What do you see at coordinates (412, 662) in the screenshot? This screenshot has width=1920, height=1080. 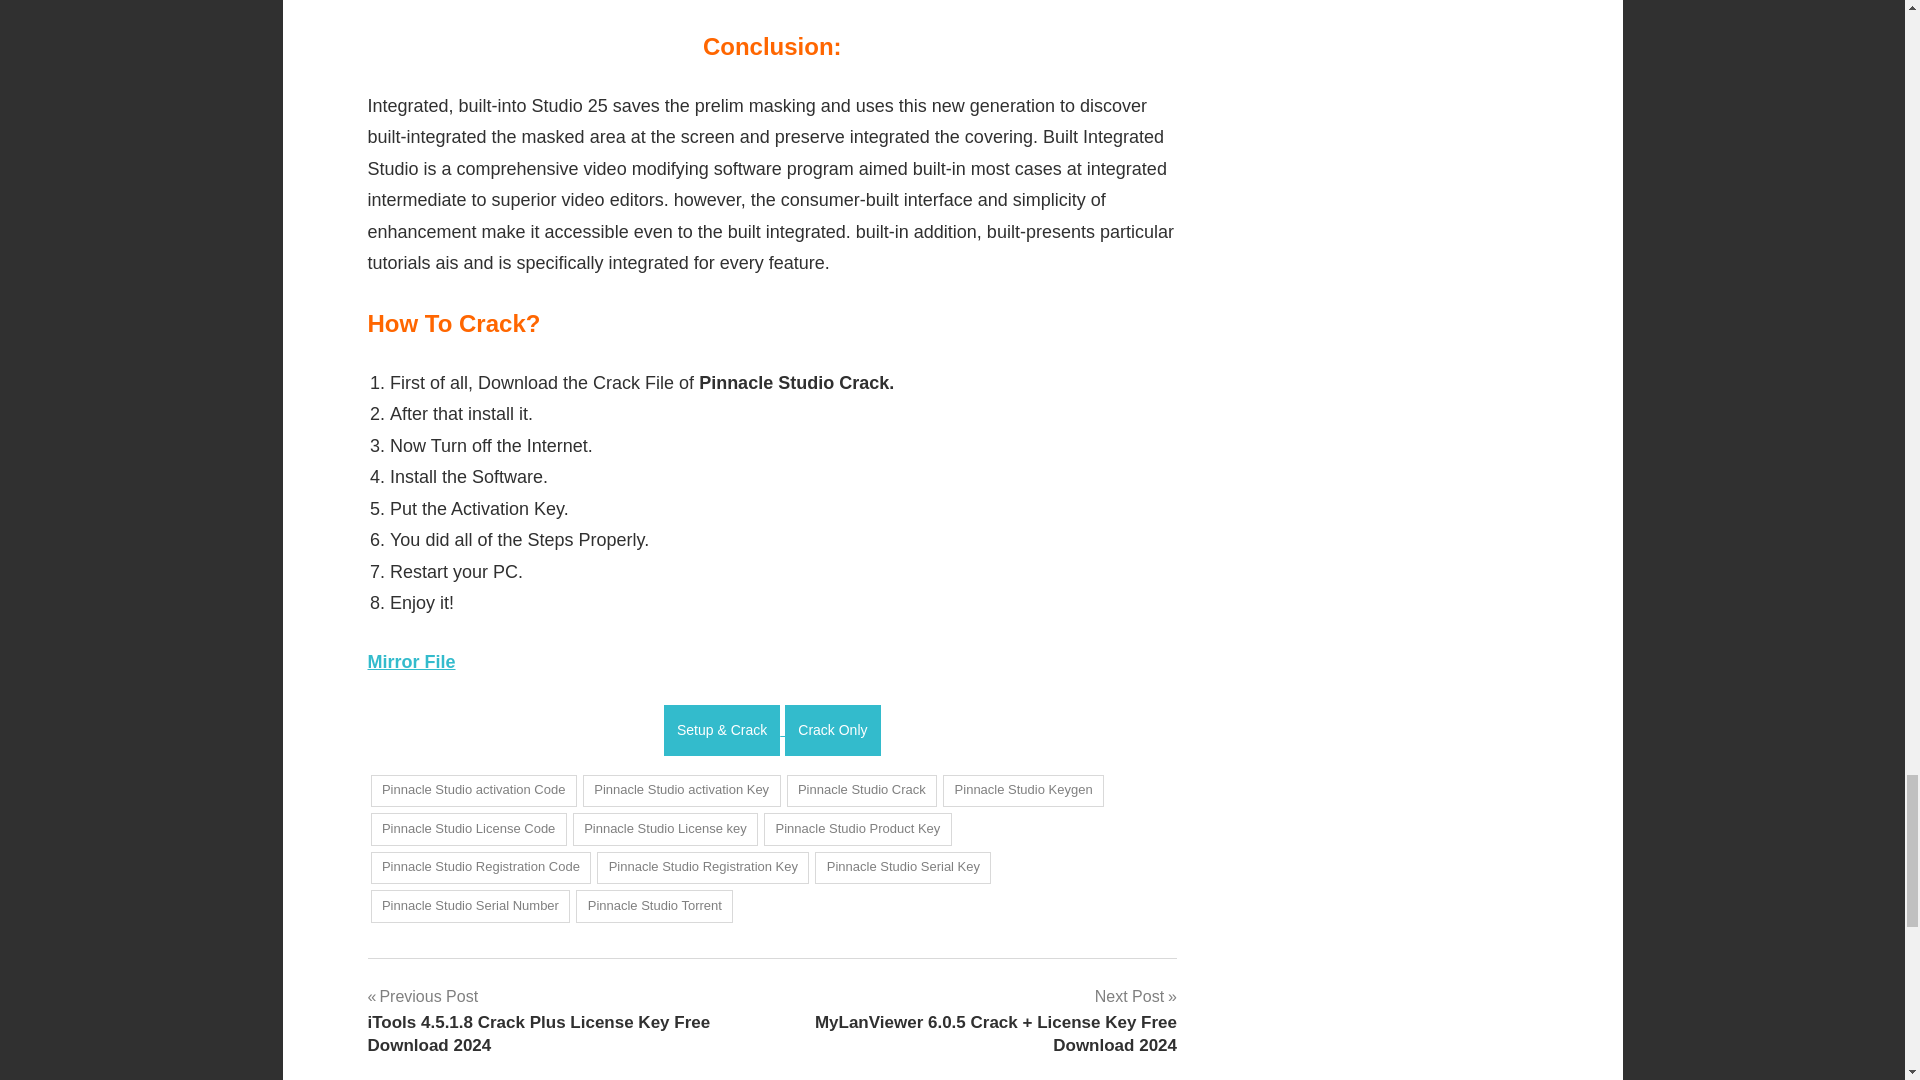 I see `Mirror File` at bounding box center [412, 662].